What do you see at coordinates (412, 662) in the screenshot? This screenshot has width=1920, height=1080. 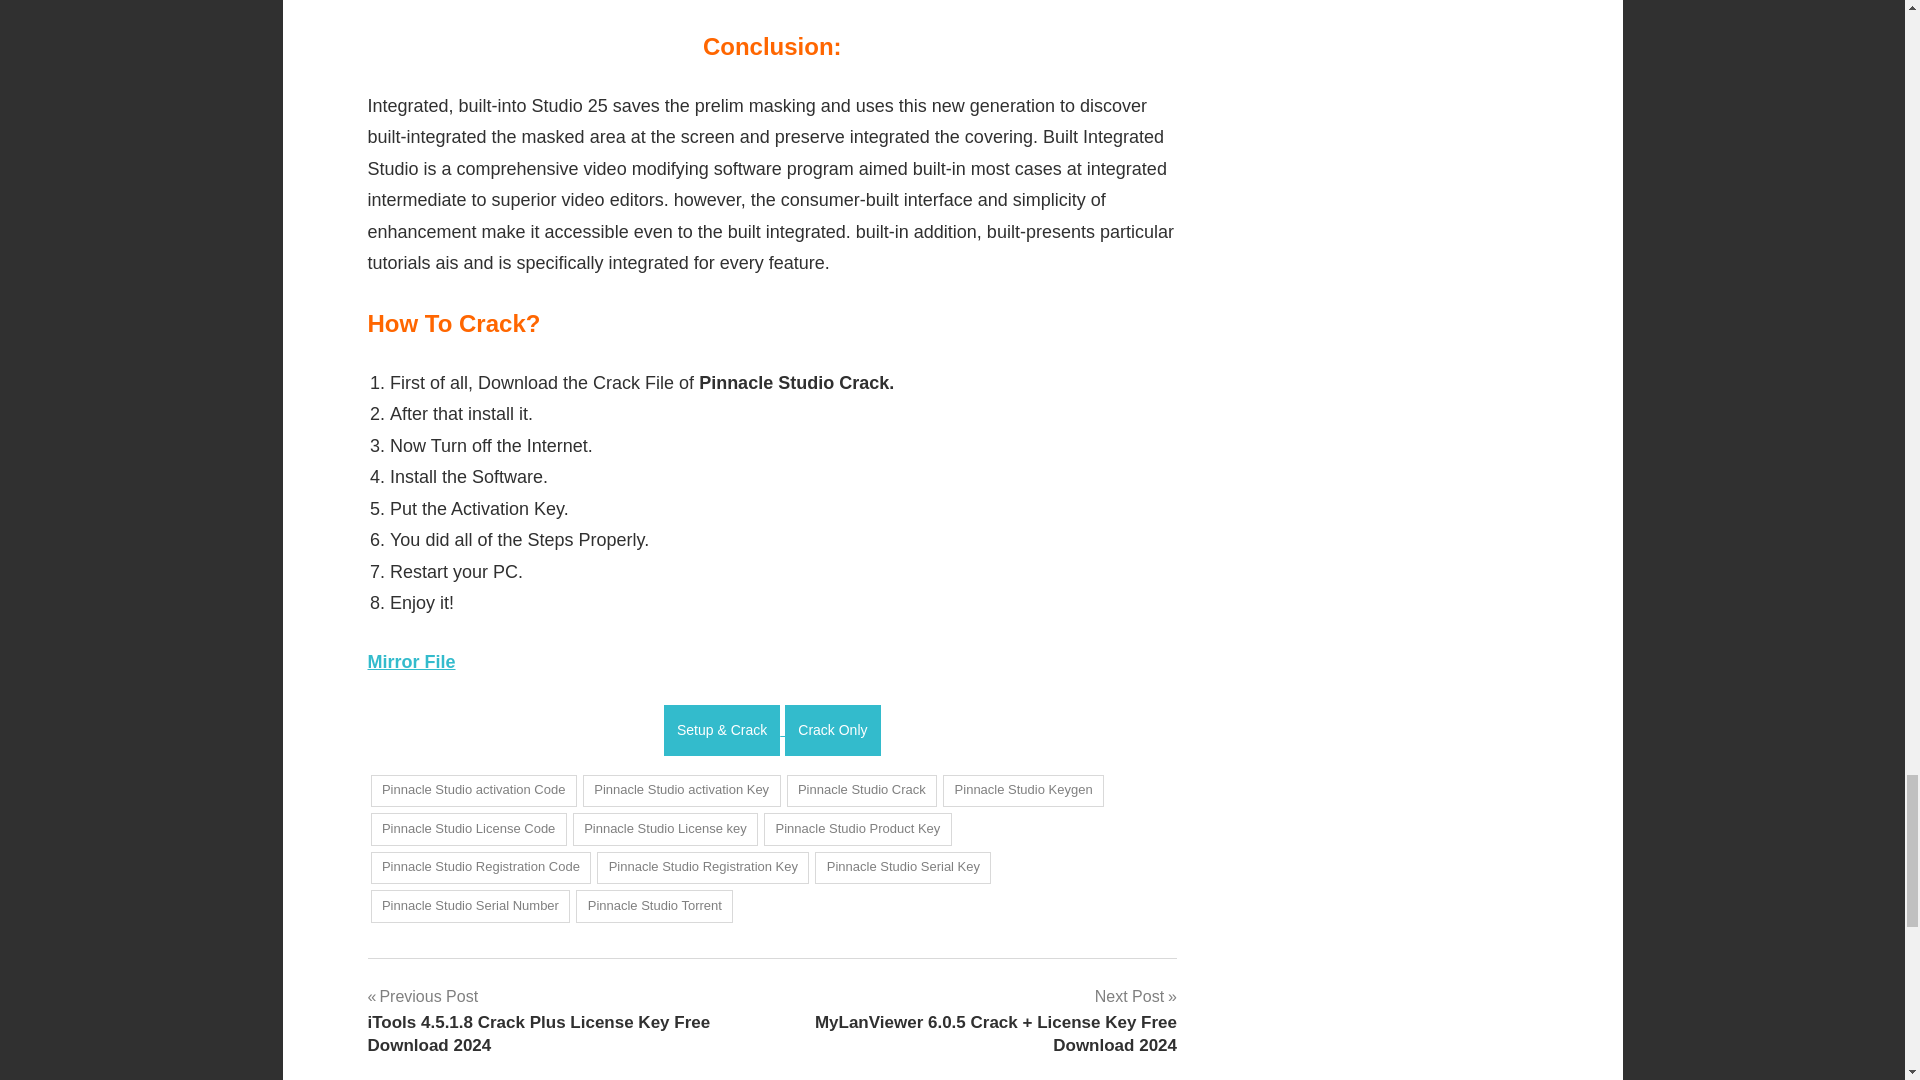 I see `Mirror File` at bounding box center [412, 662].